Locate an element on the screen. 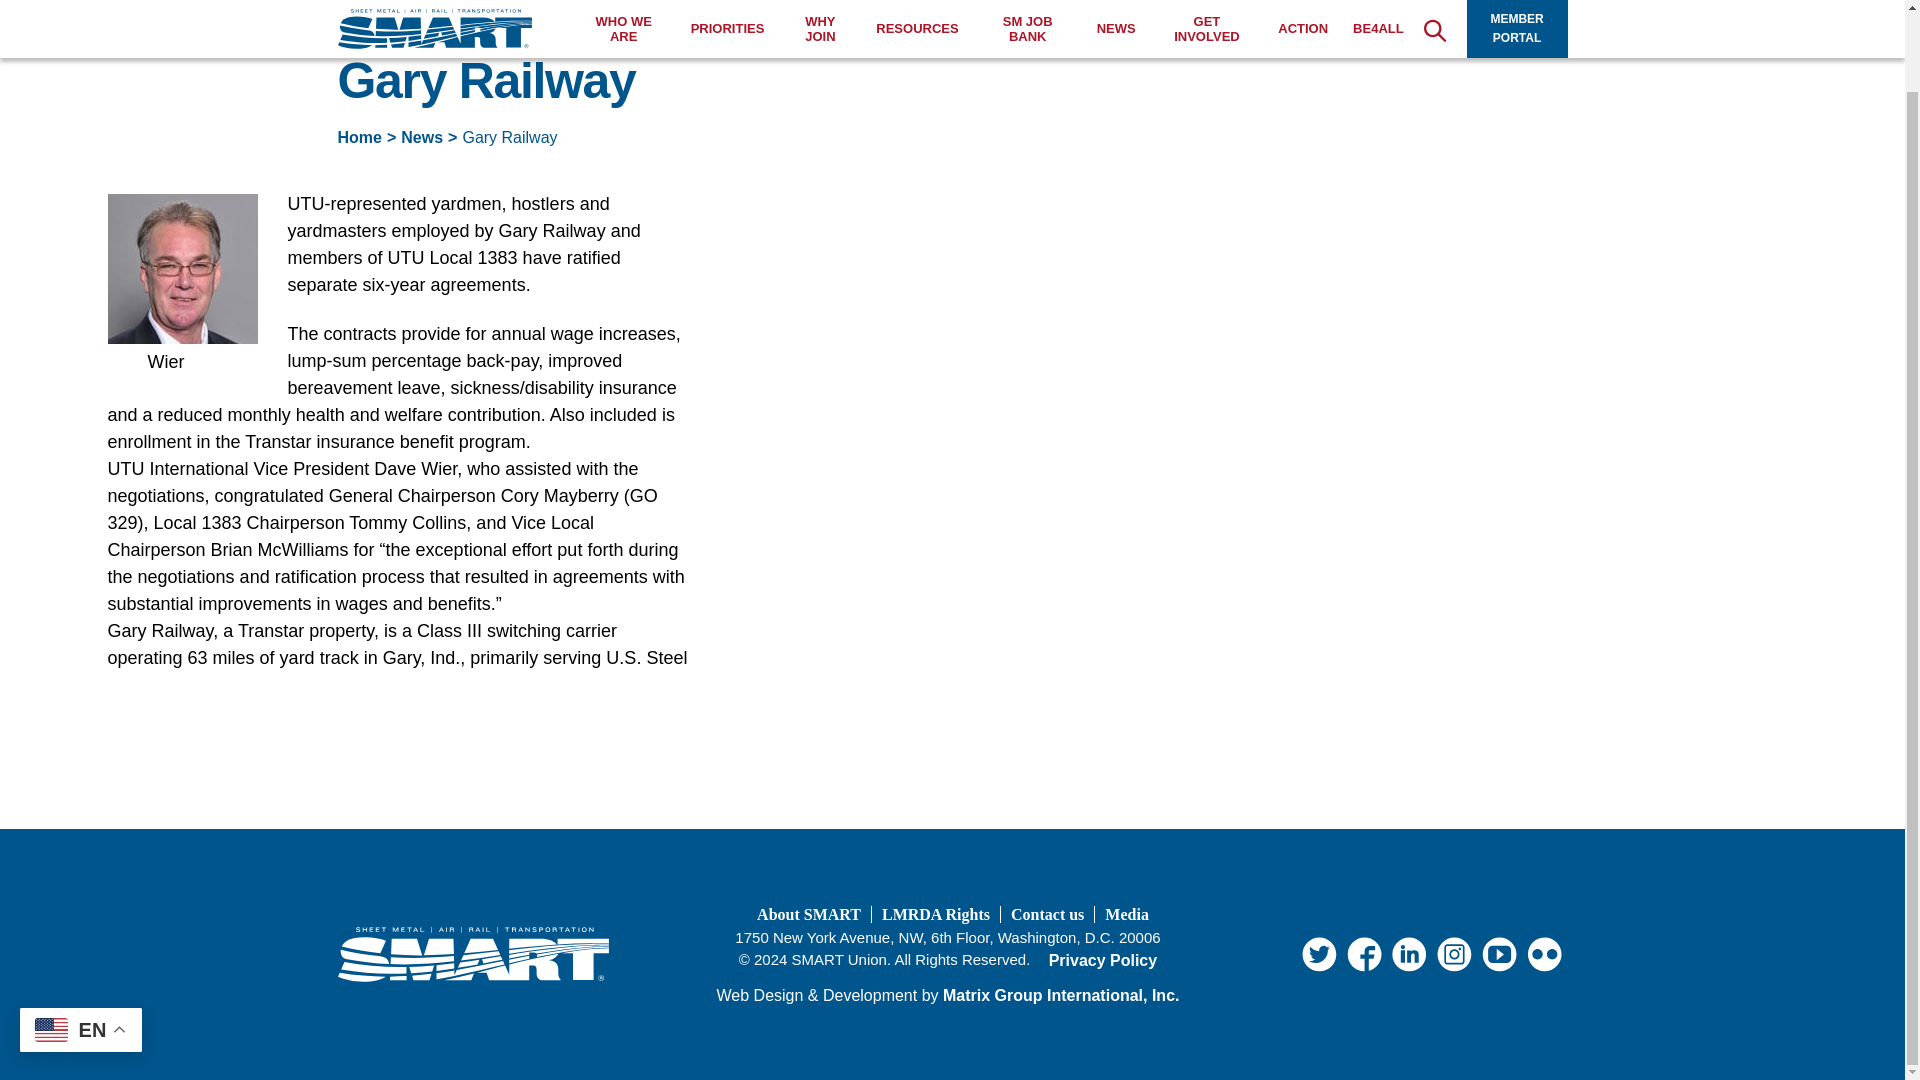  Go to News. is located at coordinates (422, 136).